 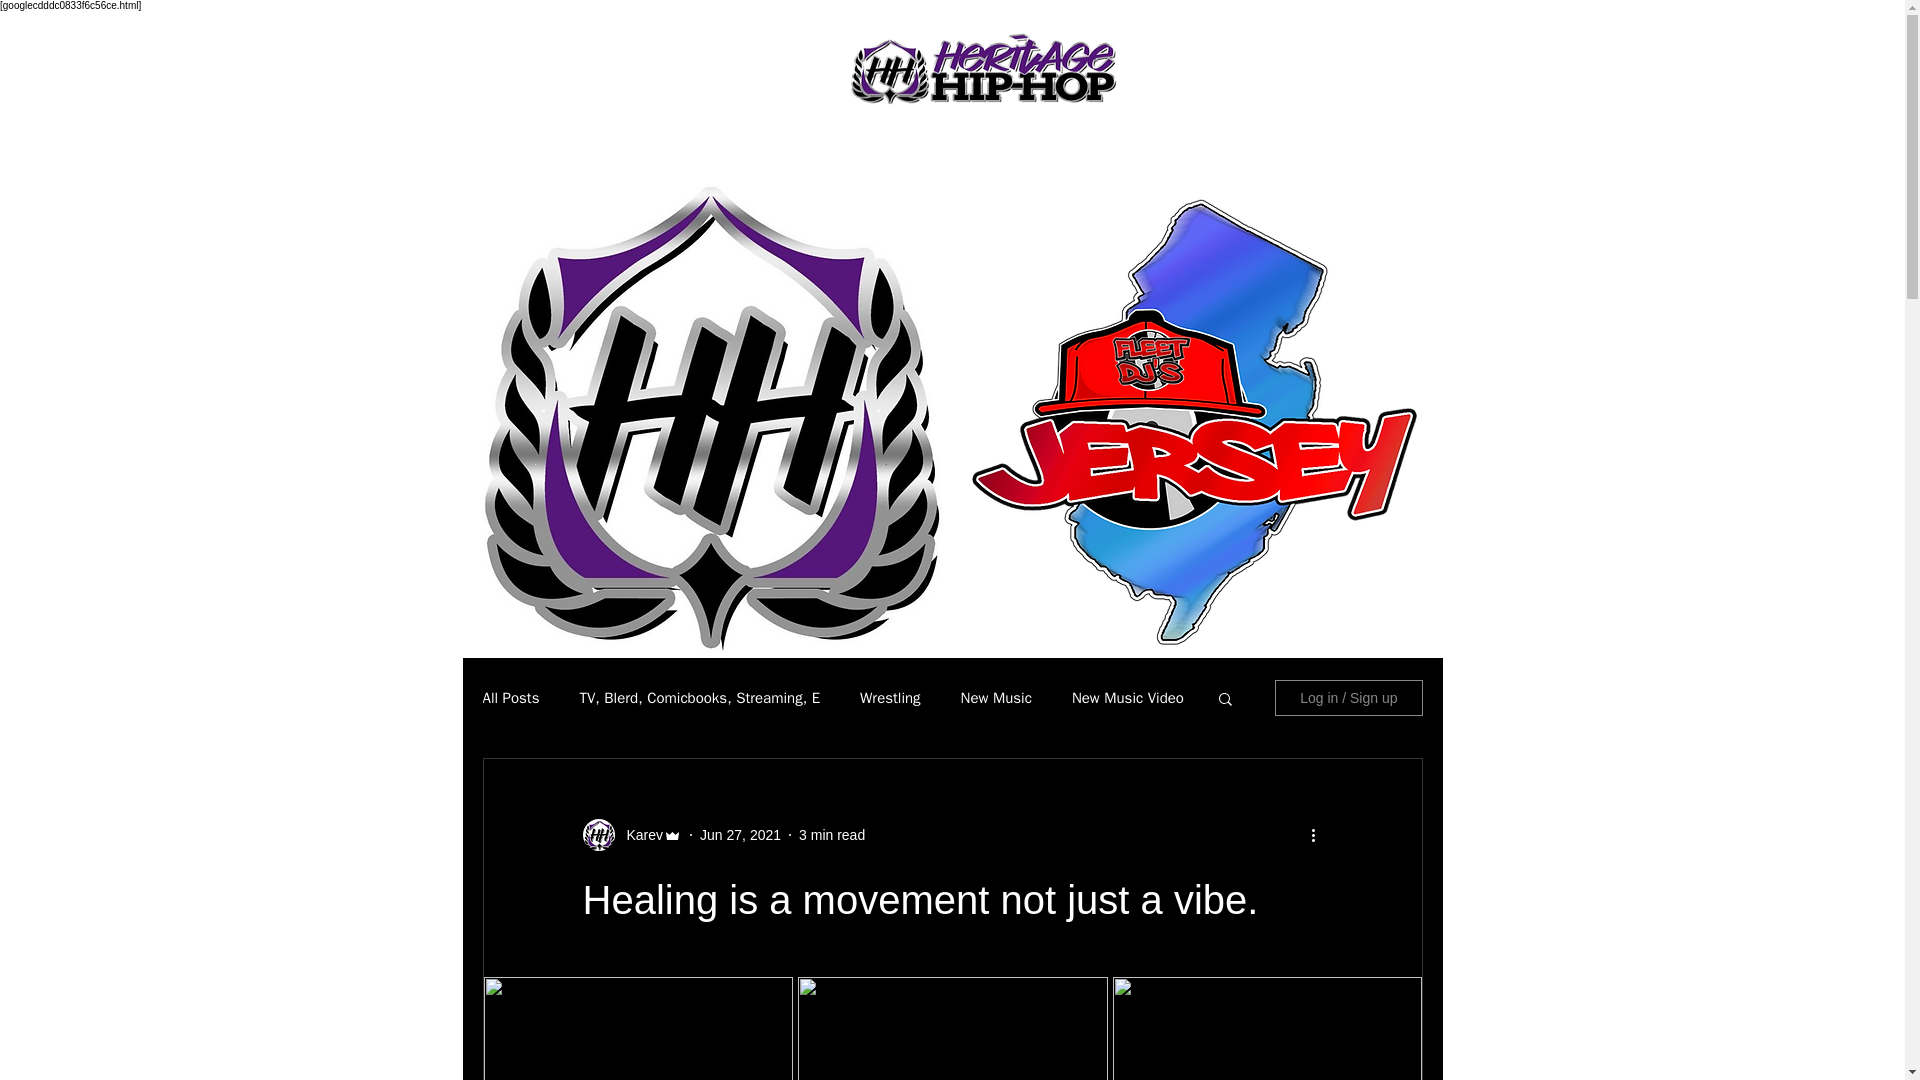 What do you see at coordinates (726, 146) in the screenshot?
I see `PODCAST` at bounding box center [726, 146].